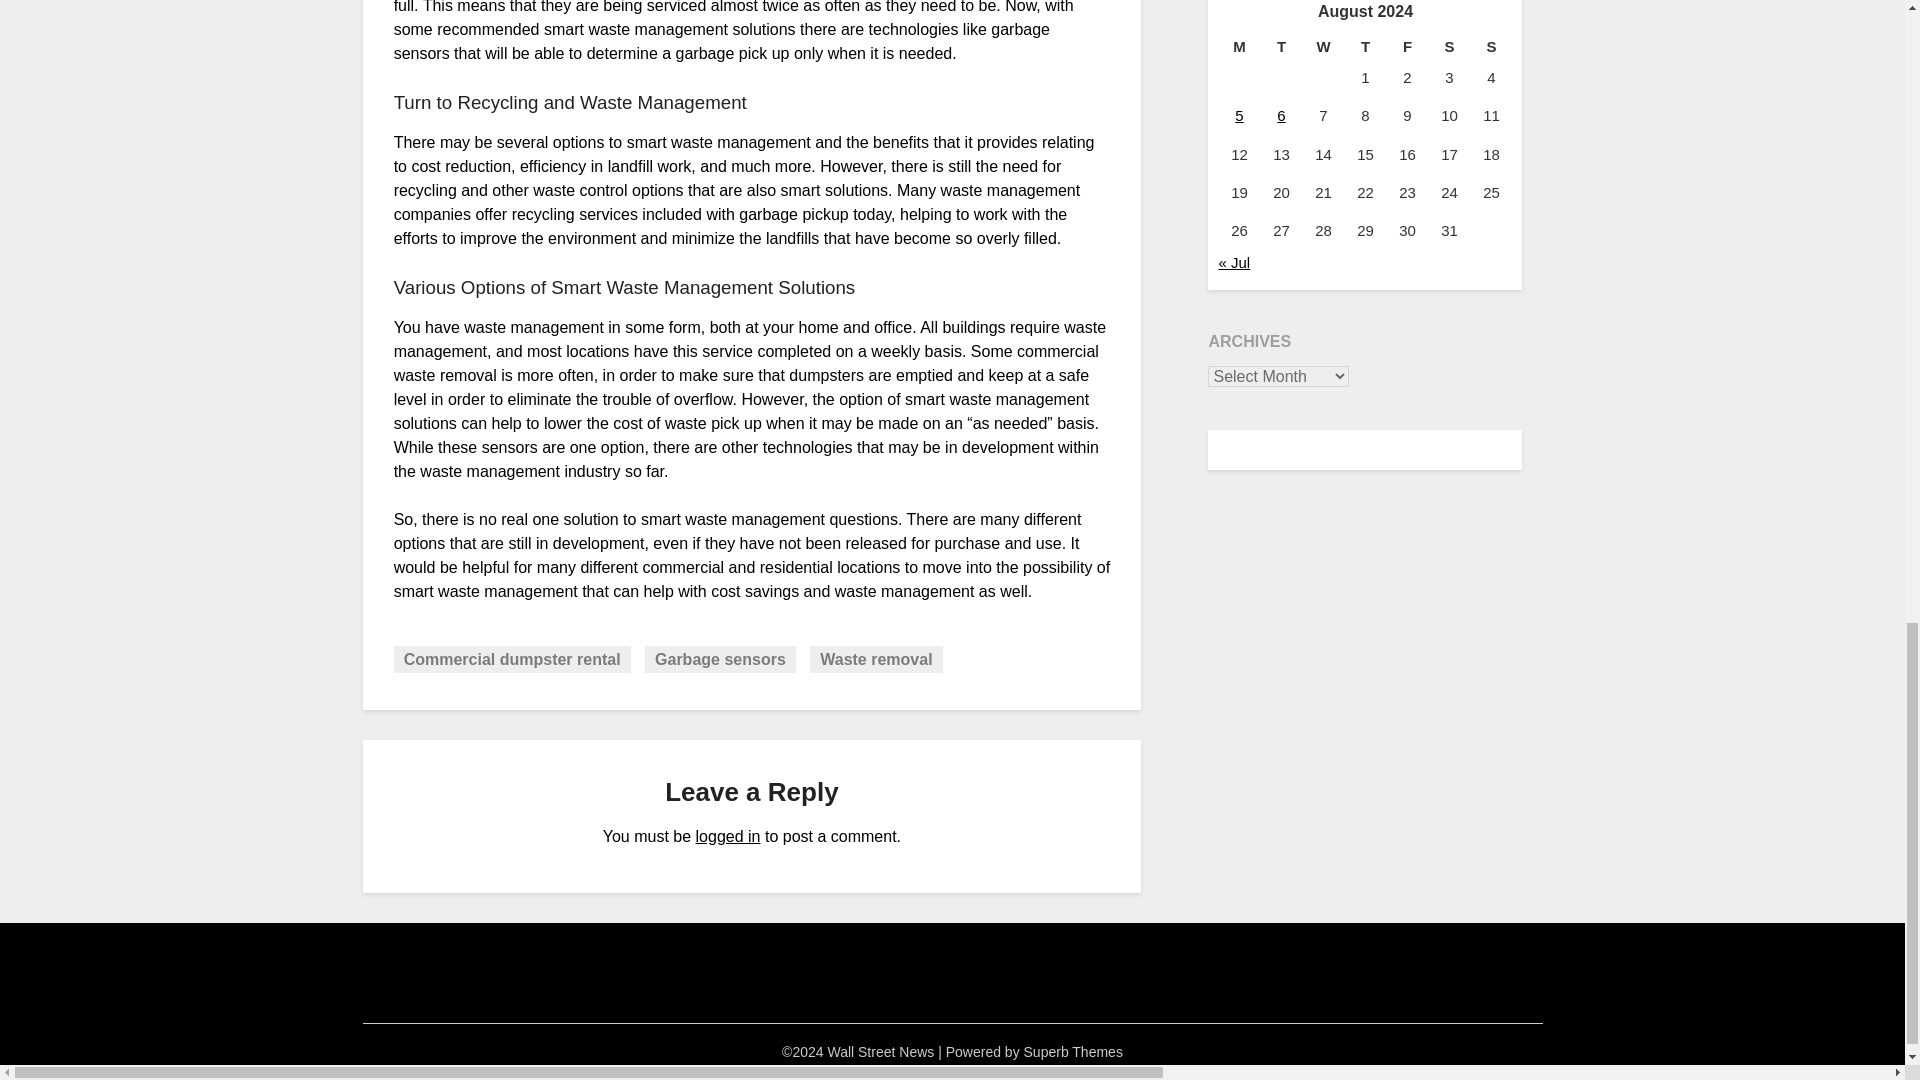  What do you see at coordinates (728, 836) in the screenshot?
I see `logged in` at bounding box center [728, 836].